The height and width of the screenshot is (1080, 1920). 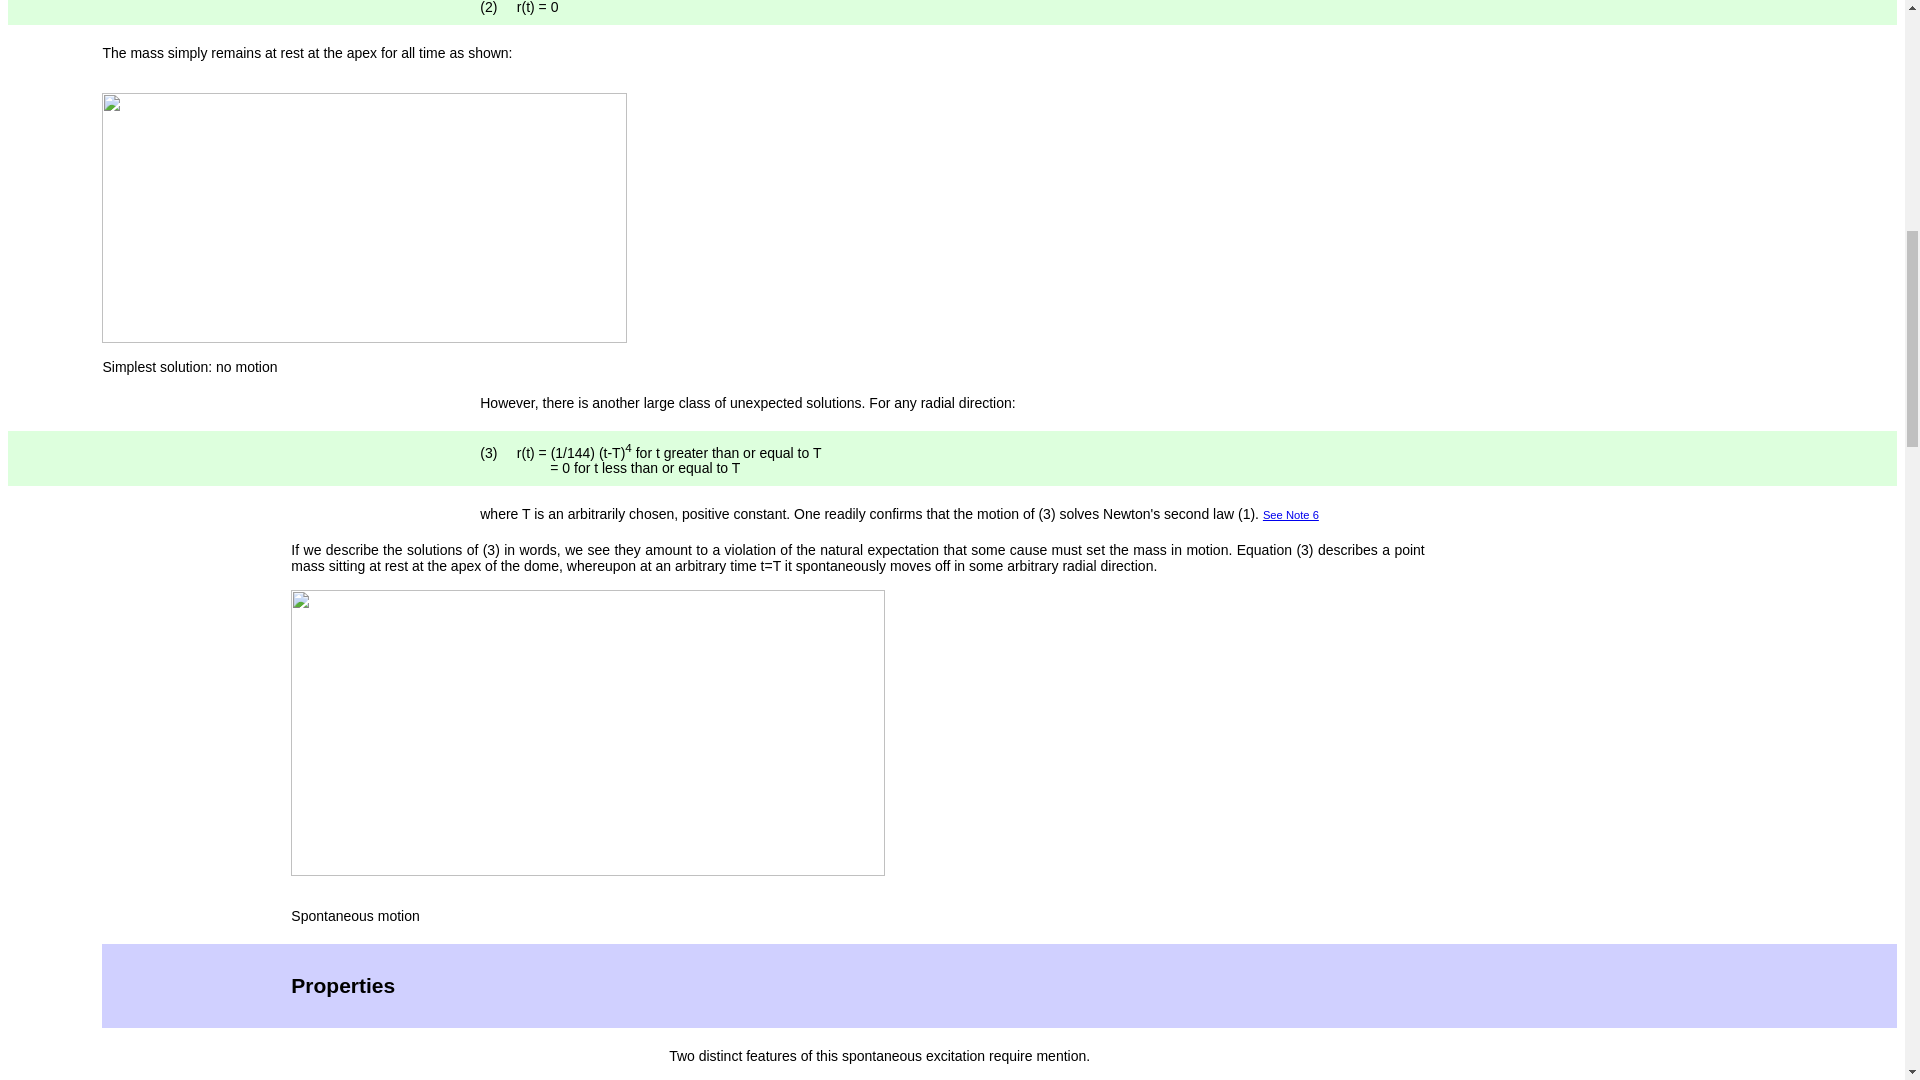 I want to click on See Note 6, so click(x=1291, y=514).